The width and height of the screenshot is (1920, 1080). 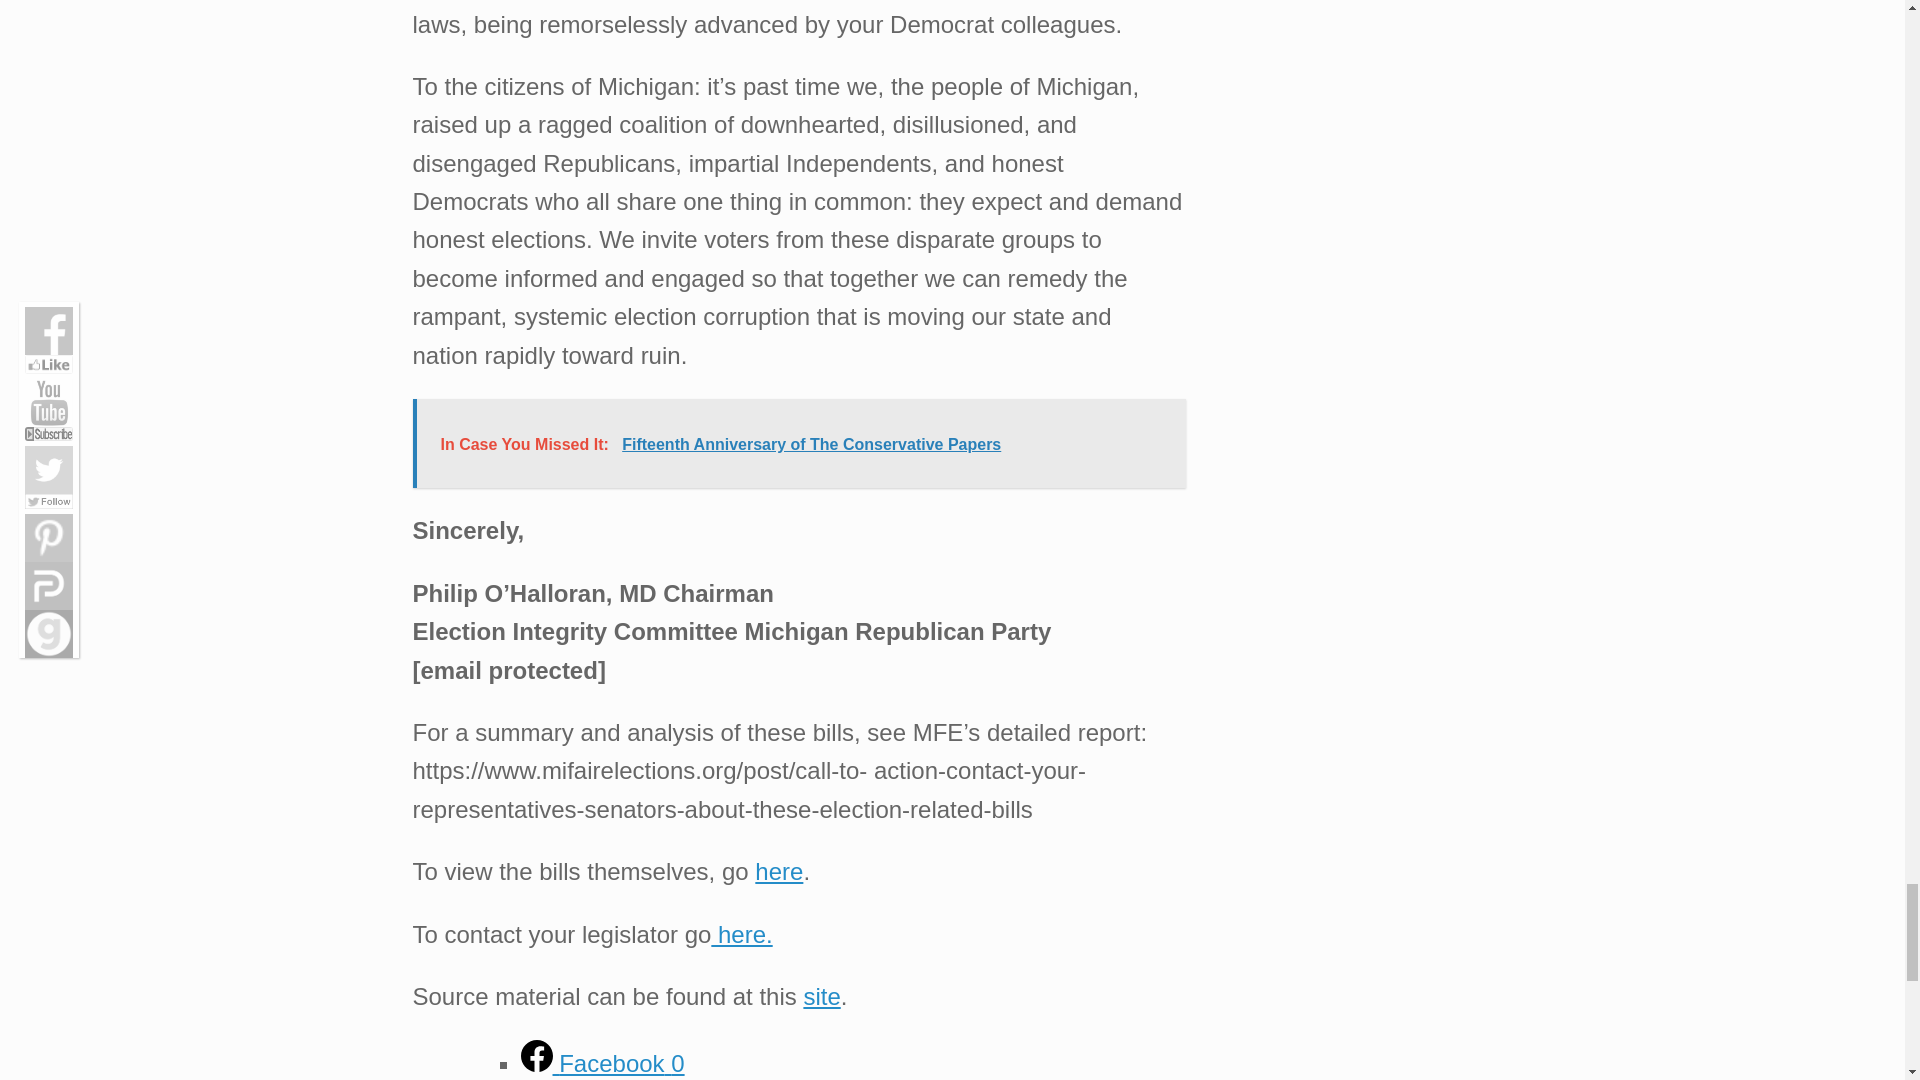 I want to click on here, so click(x=778, y=870).